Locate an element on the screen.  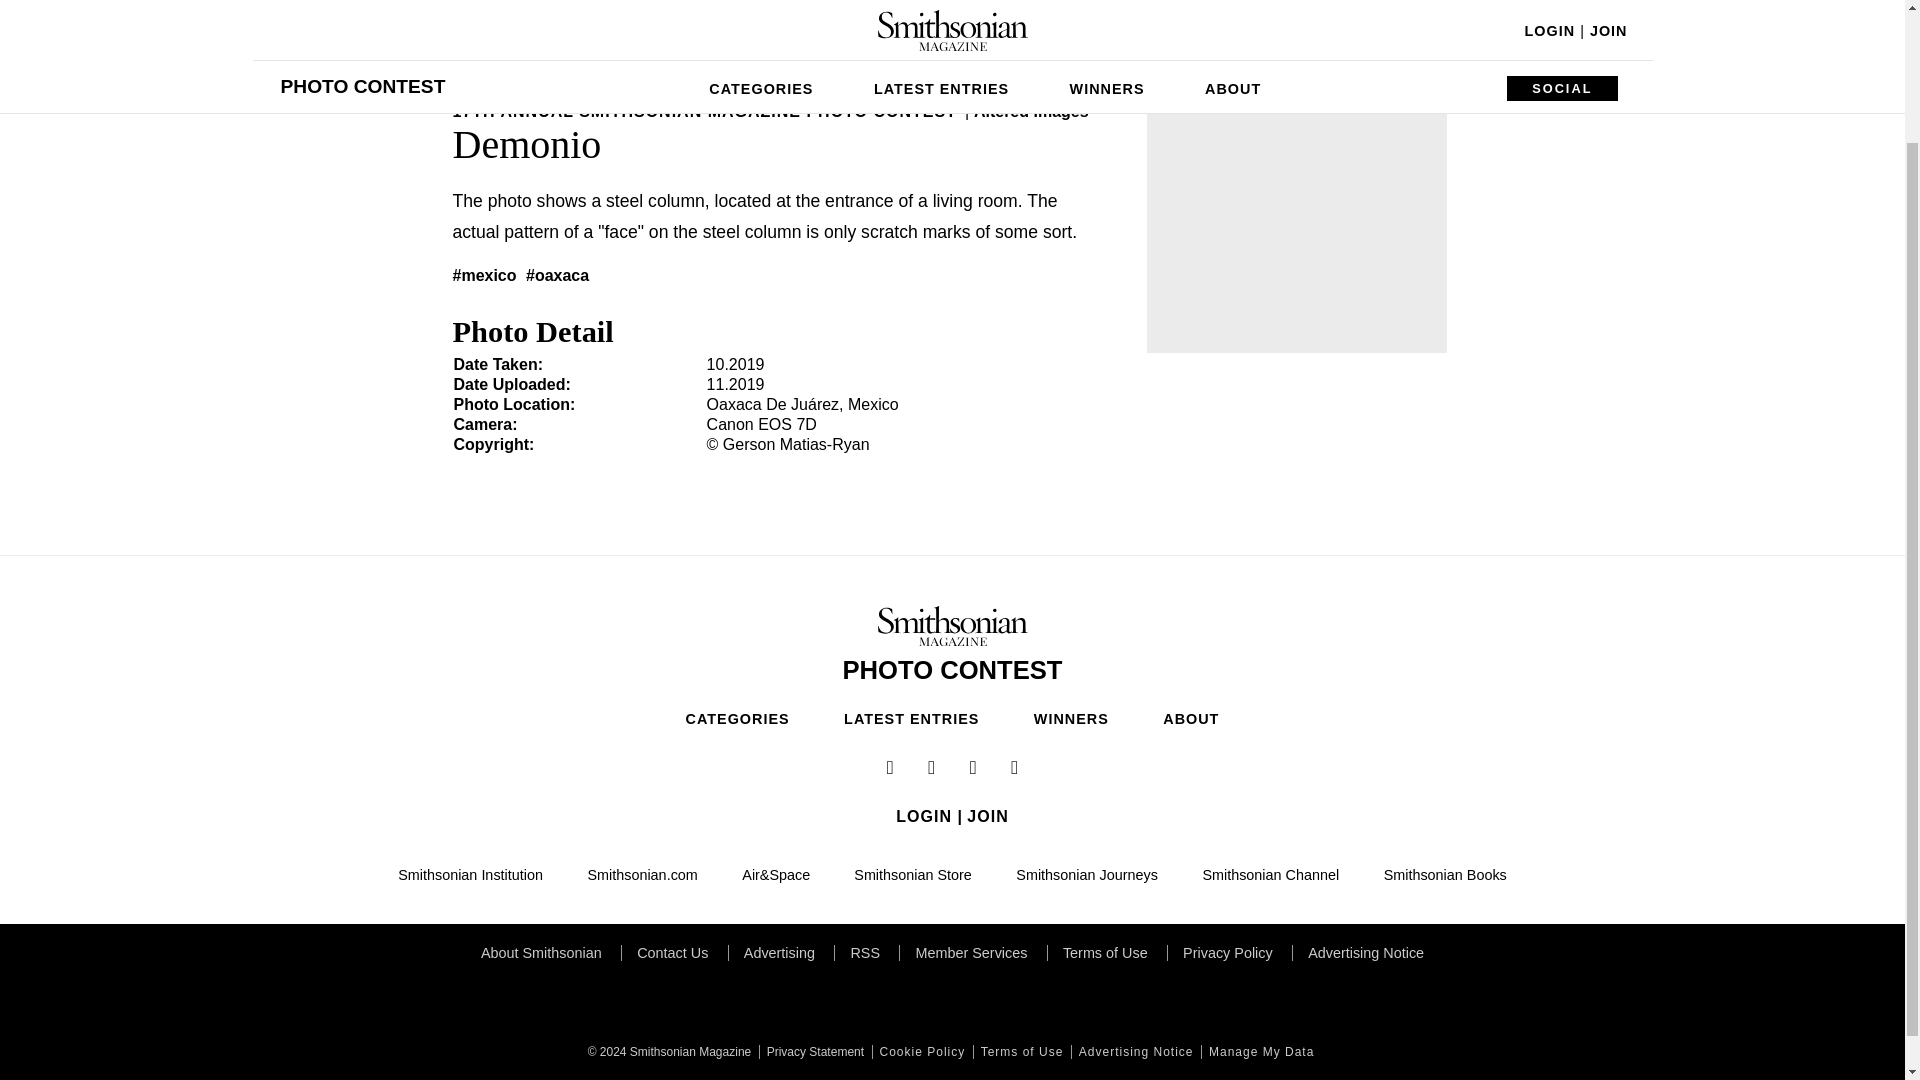
Terms of Use is located at coordinates (1020, 1052).